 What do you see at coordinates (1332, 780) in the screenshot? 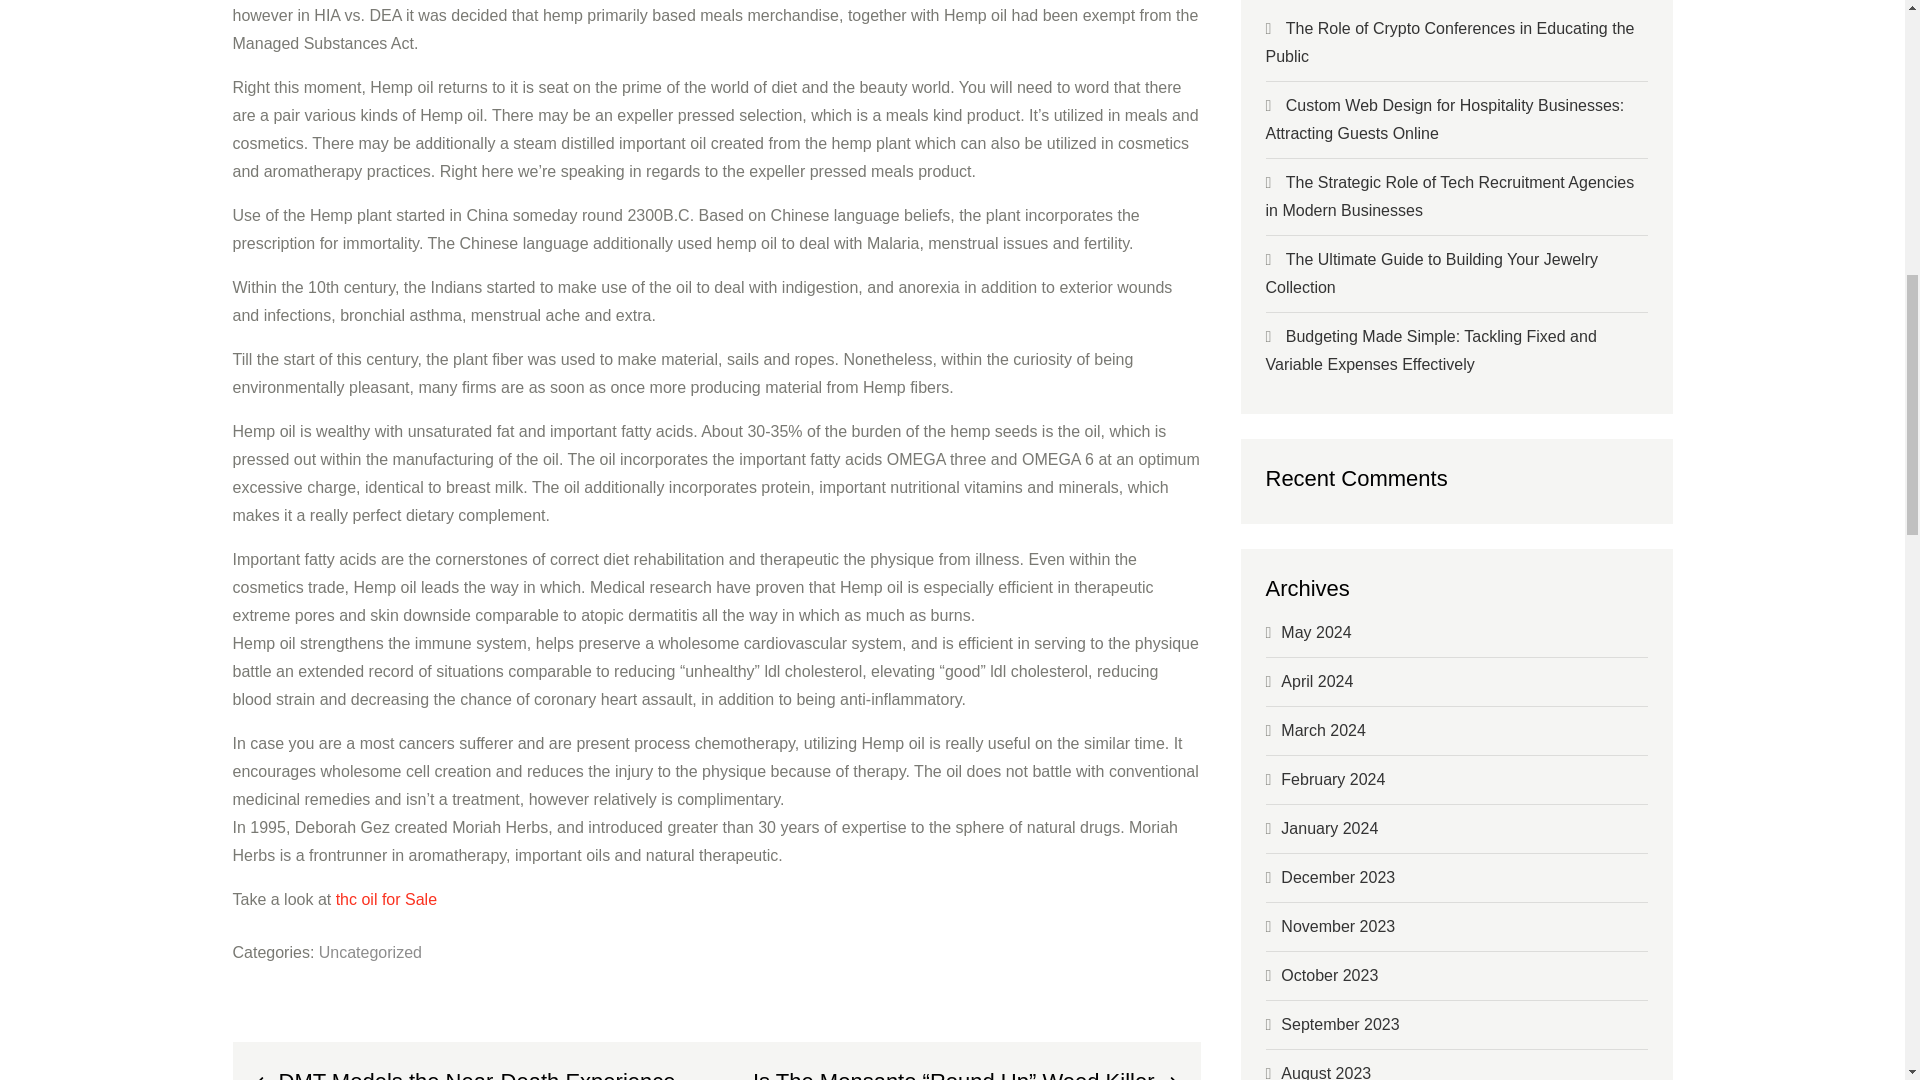
I see `February 2024` at bounding box center [1332, 780].